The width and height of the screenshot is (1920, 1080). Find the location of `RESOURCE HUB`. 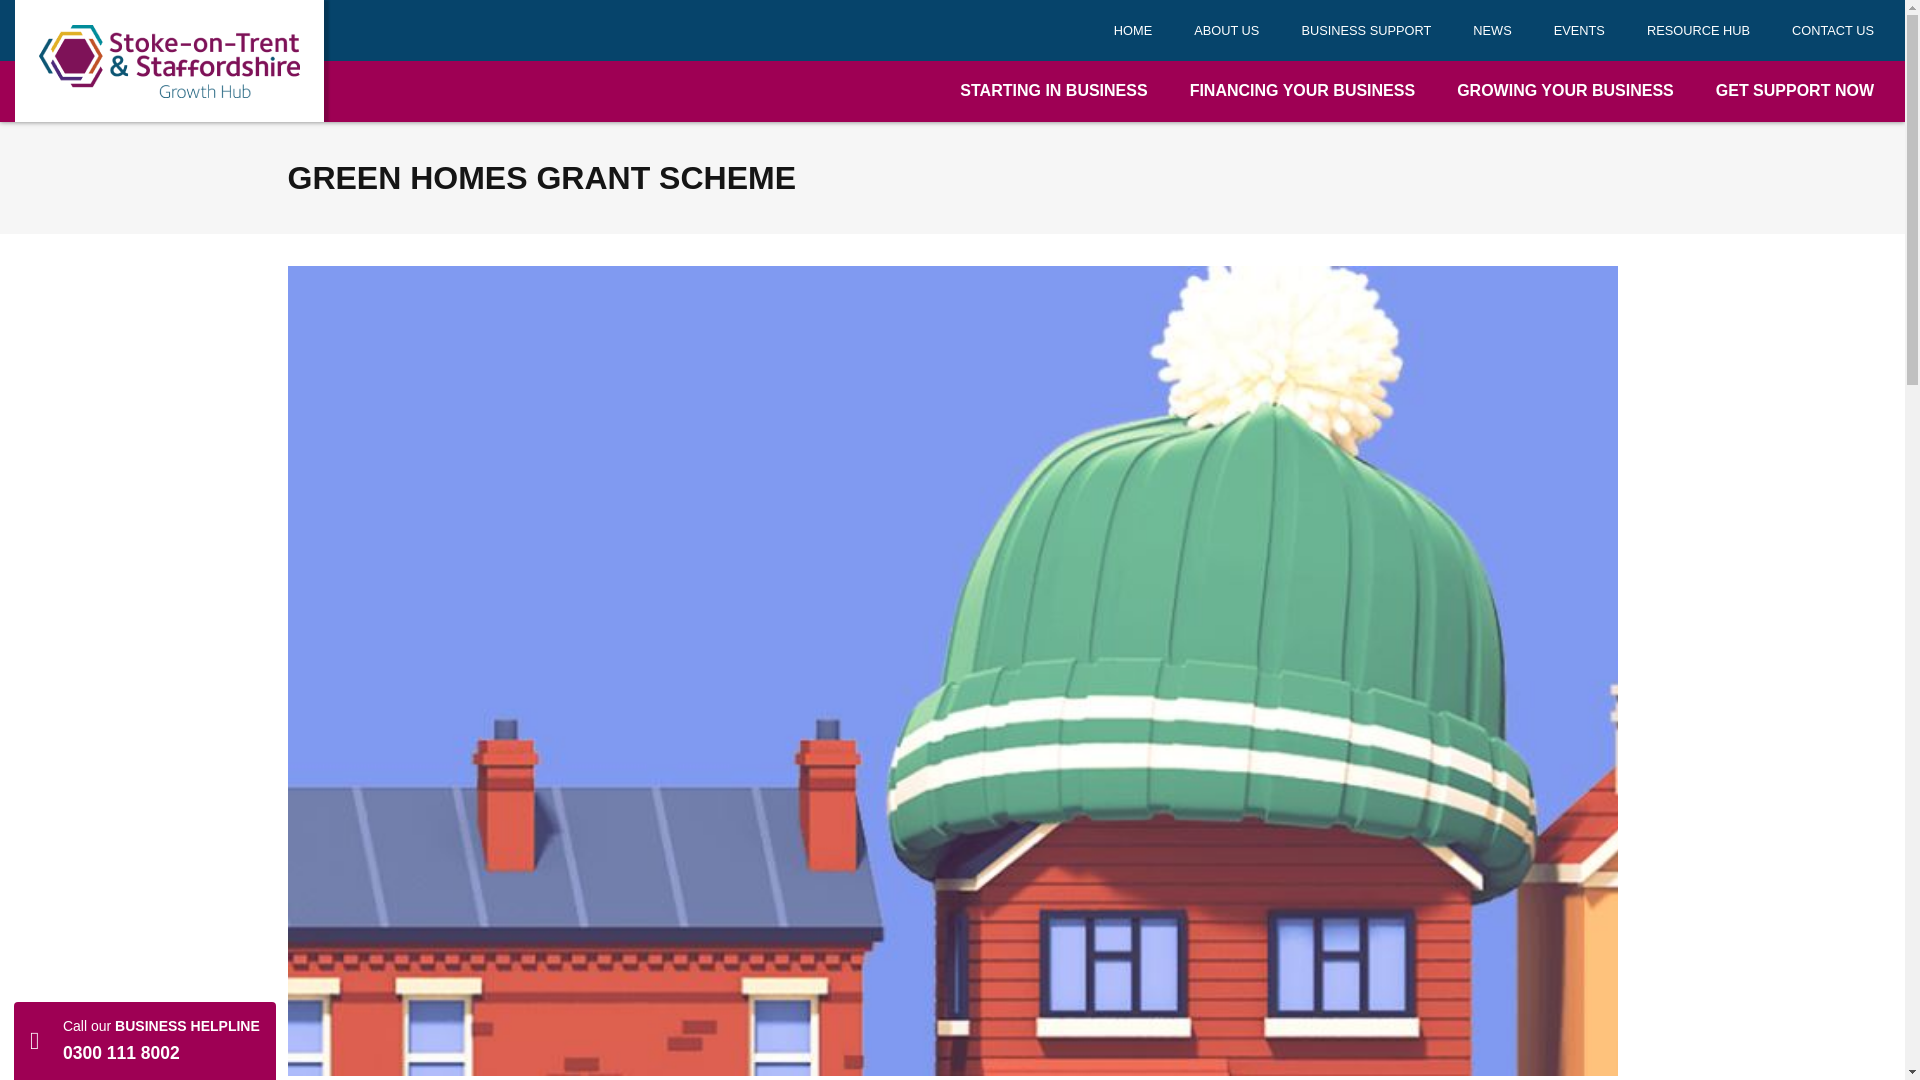

RESOURCE HUB is located at coordinates (1698, 30).